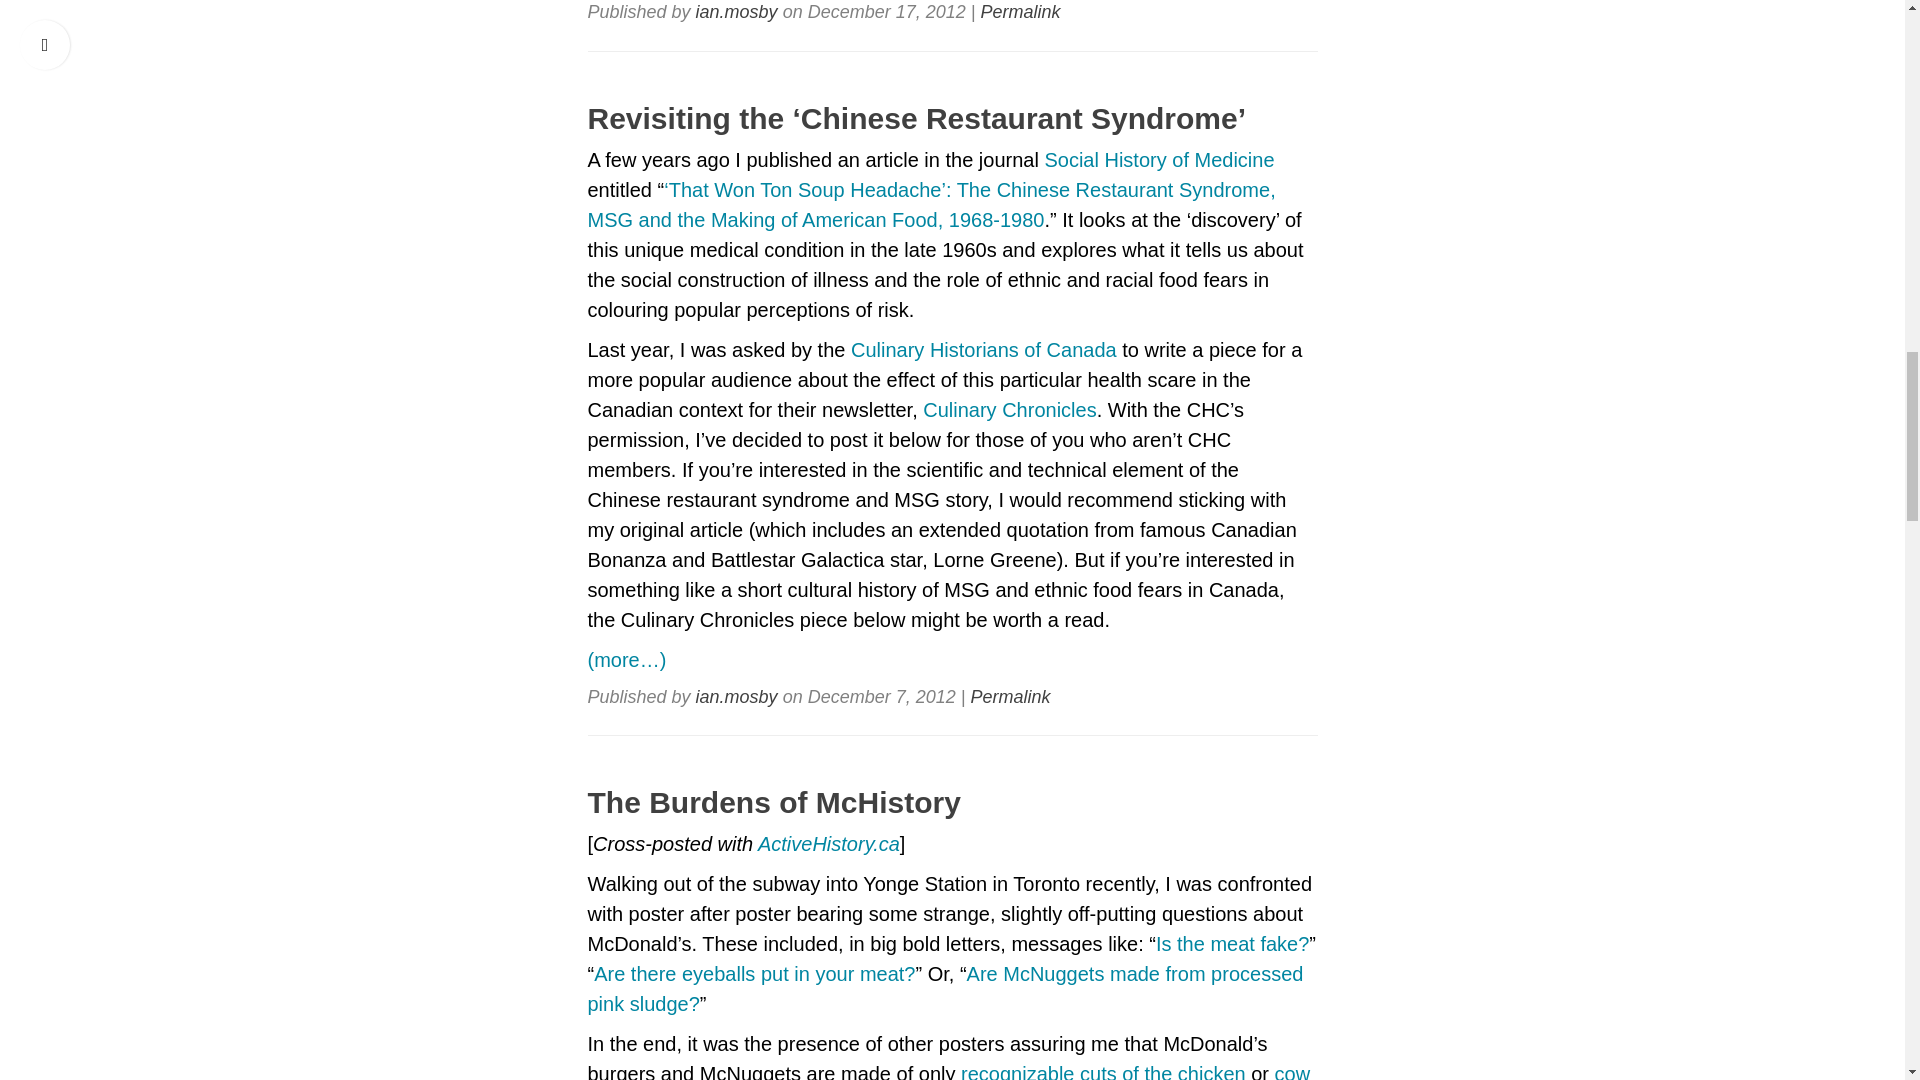  Describe the element at coordinates (952, 802) in the screenshot. I see `The Burdens of McHistory` at that location.